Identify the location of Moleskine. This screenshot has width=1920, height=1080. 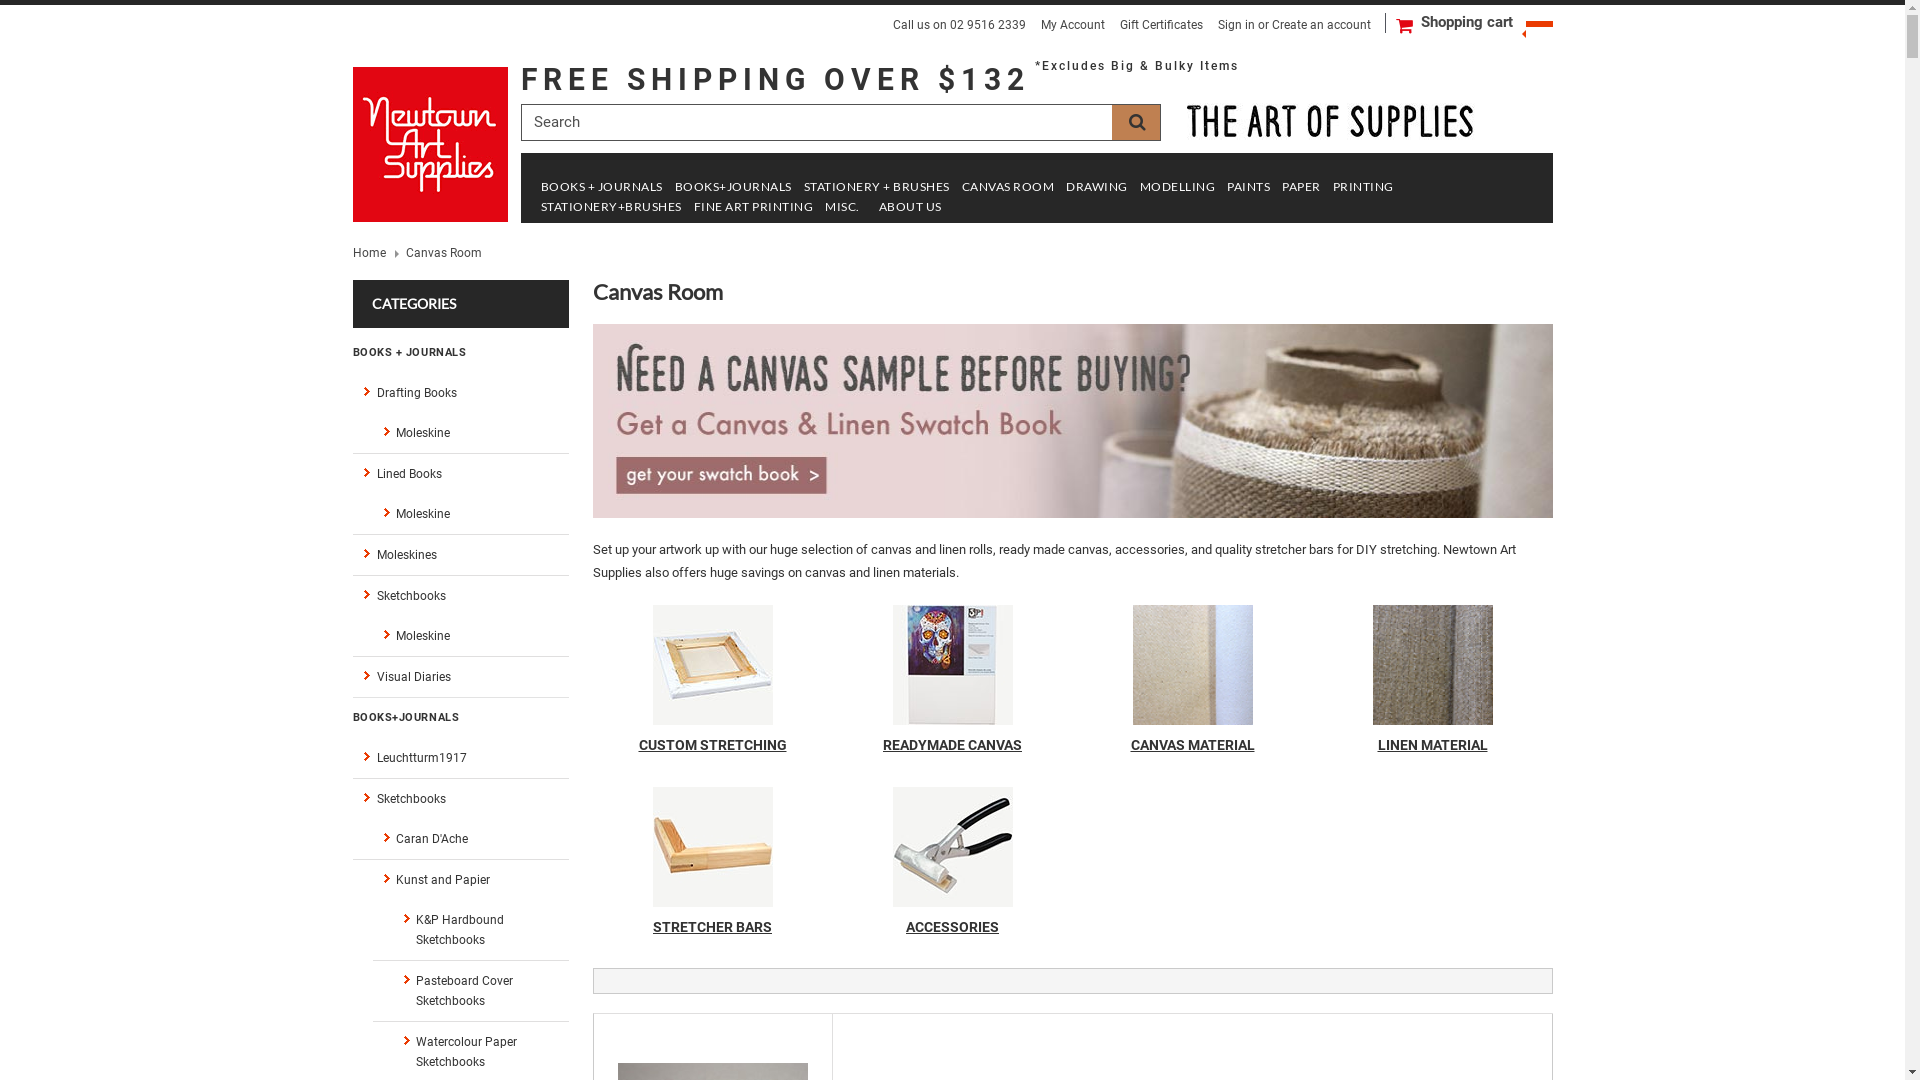
(470, 432).